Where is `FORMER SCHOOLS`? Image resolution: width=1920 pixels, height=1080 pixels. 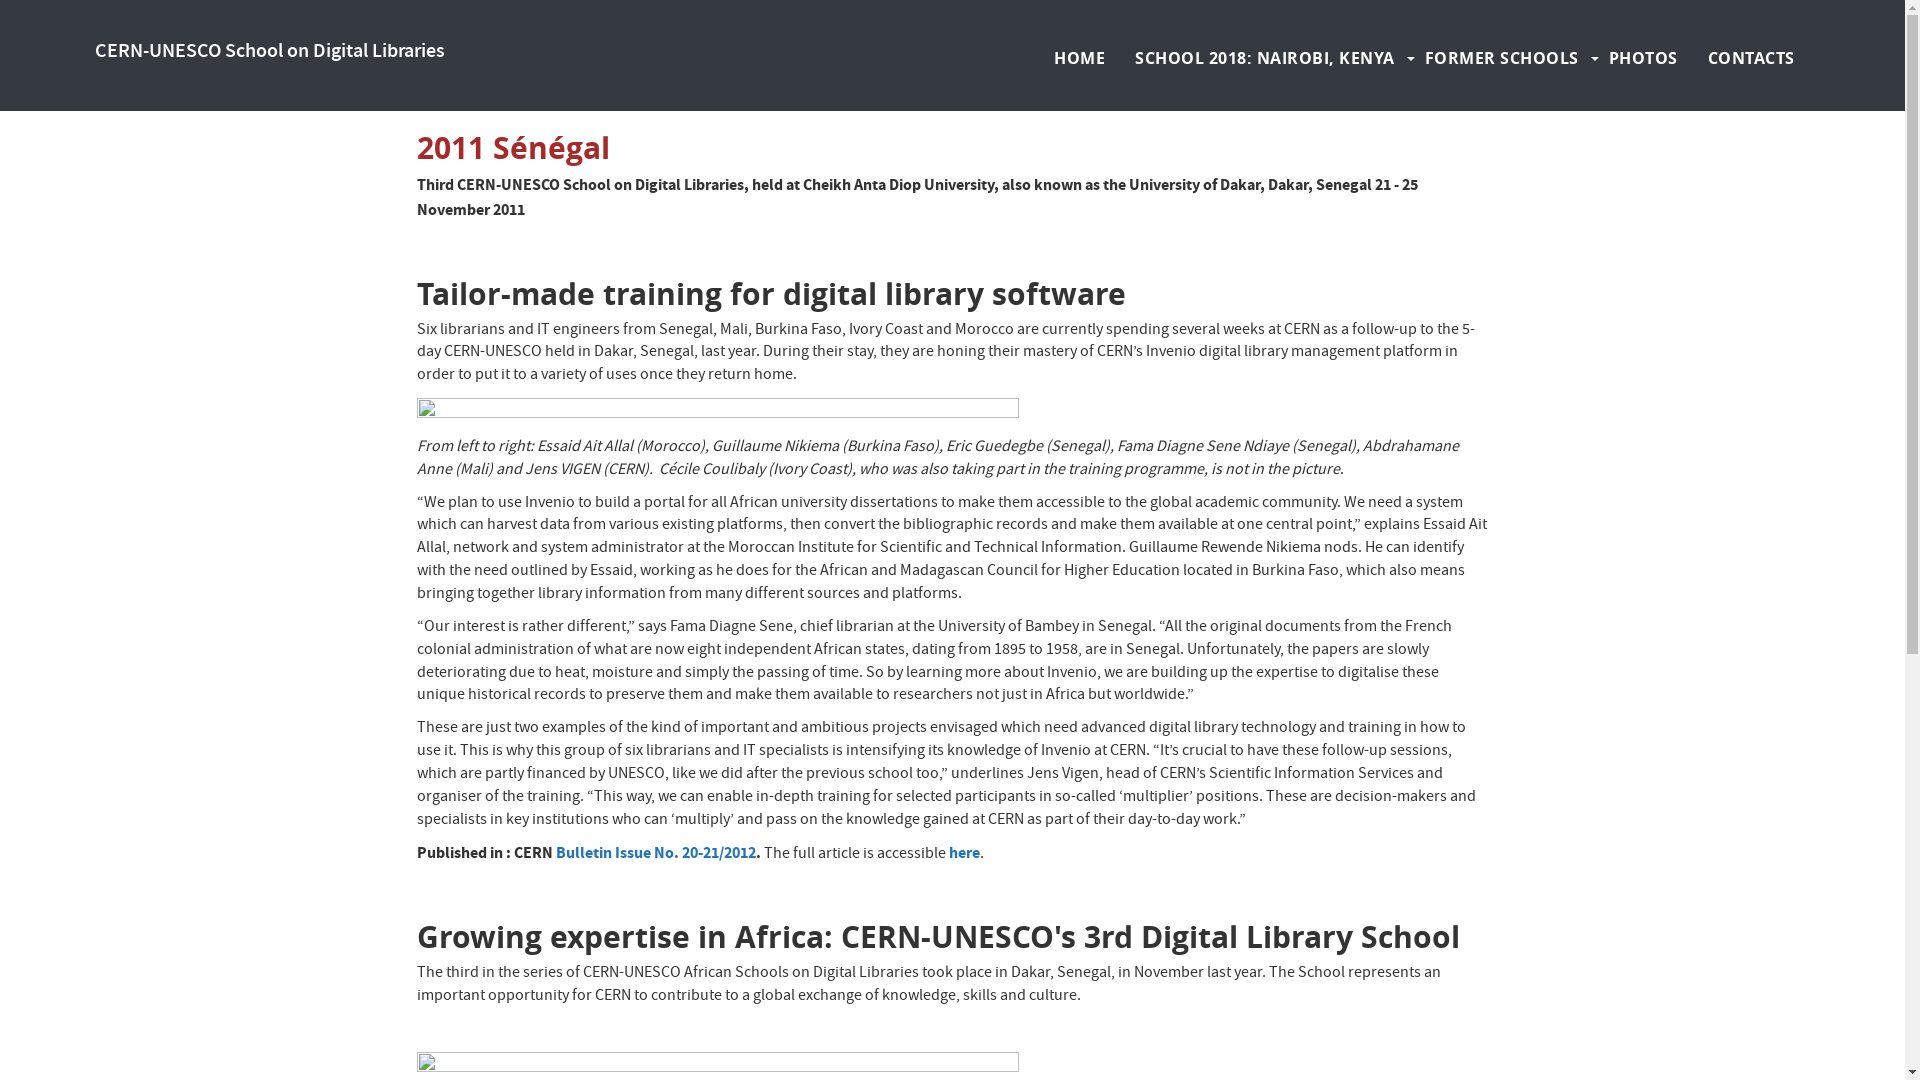
FORMER SCHOOLS is located at coordinates (1502, 58).